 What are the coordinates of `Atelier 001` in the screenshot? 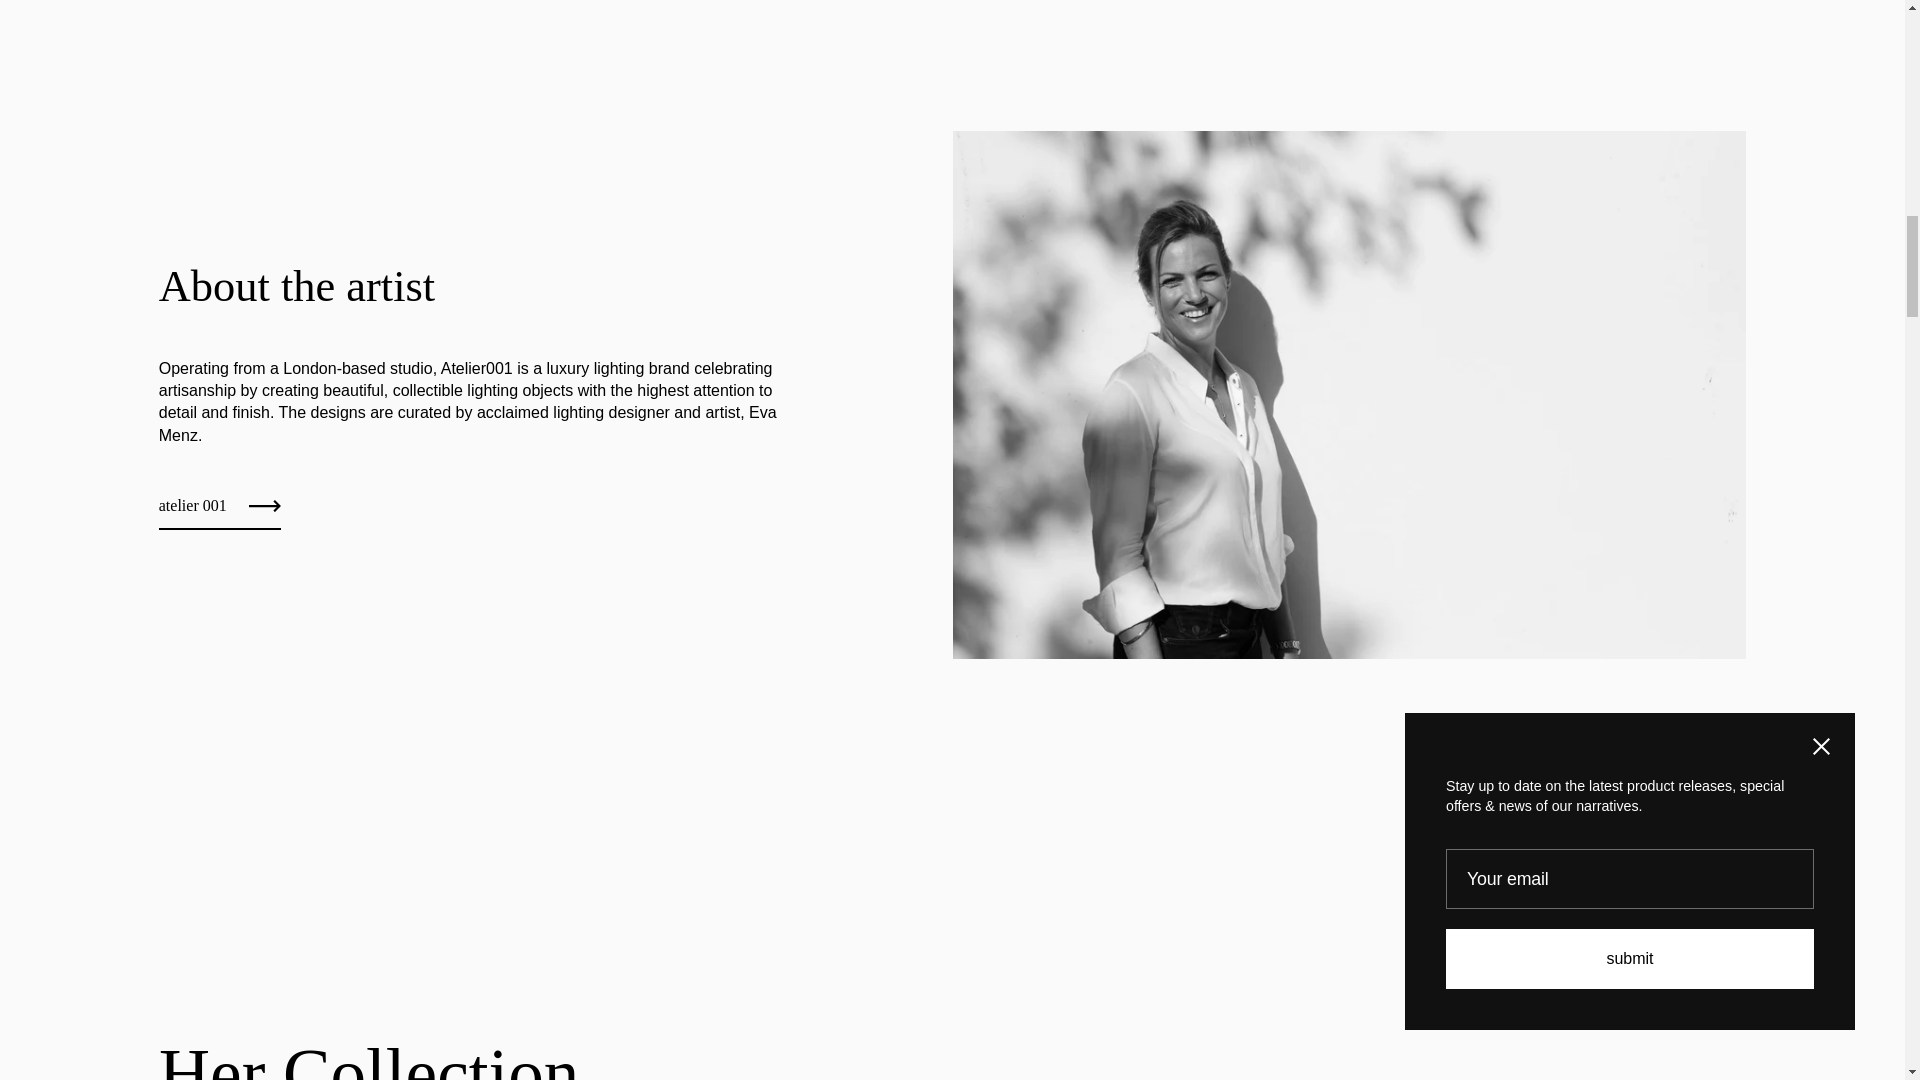 It's located at (220, 512).